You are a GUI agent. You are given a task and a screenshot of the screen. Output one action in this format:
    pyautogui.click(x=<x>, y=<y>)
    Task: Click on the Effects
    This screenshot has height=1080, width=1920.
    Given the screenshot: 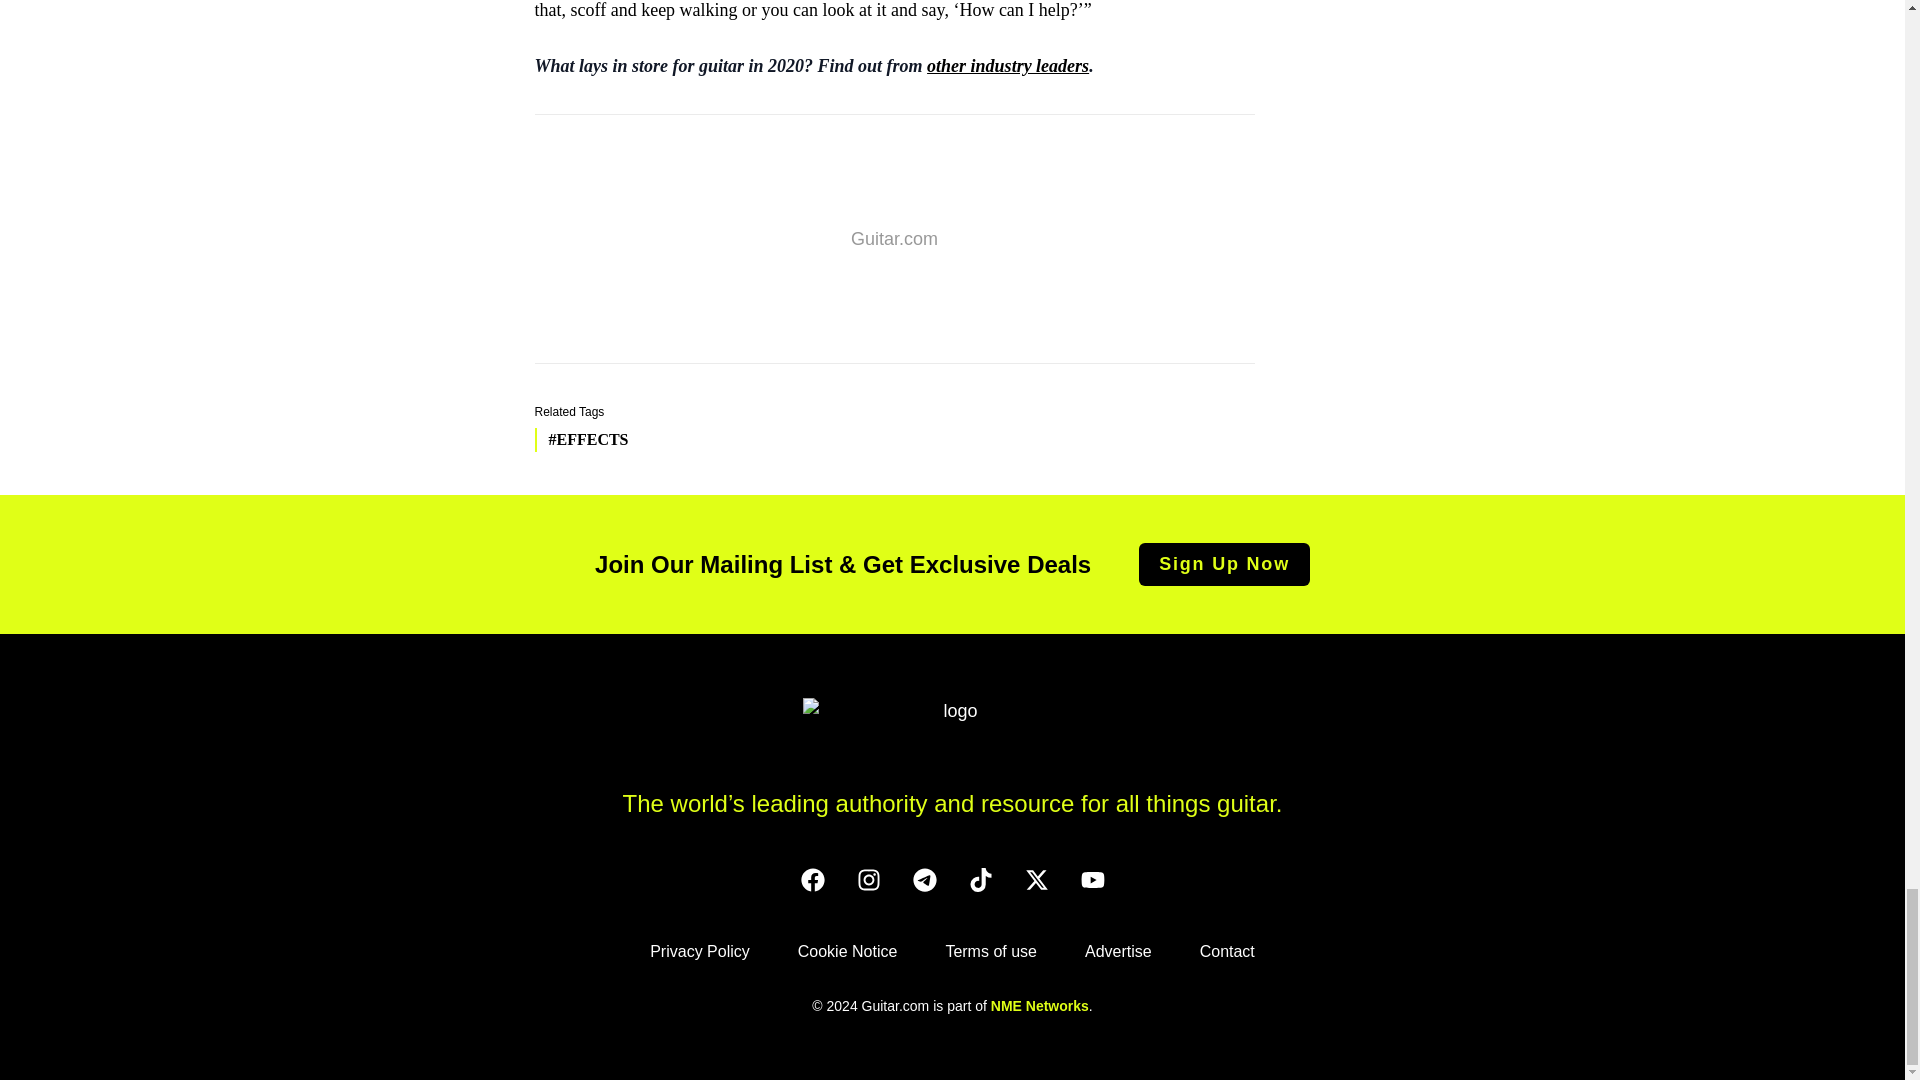 What is the action you would take?
    pyautogui.click(x=580, y=440)
    